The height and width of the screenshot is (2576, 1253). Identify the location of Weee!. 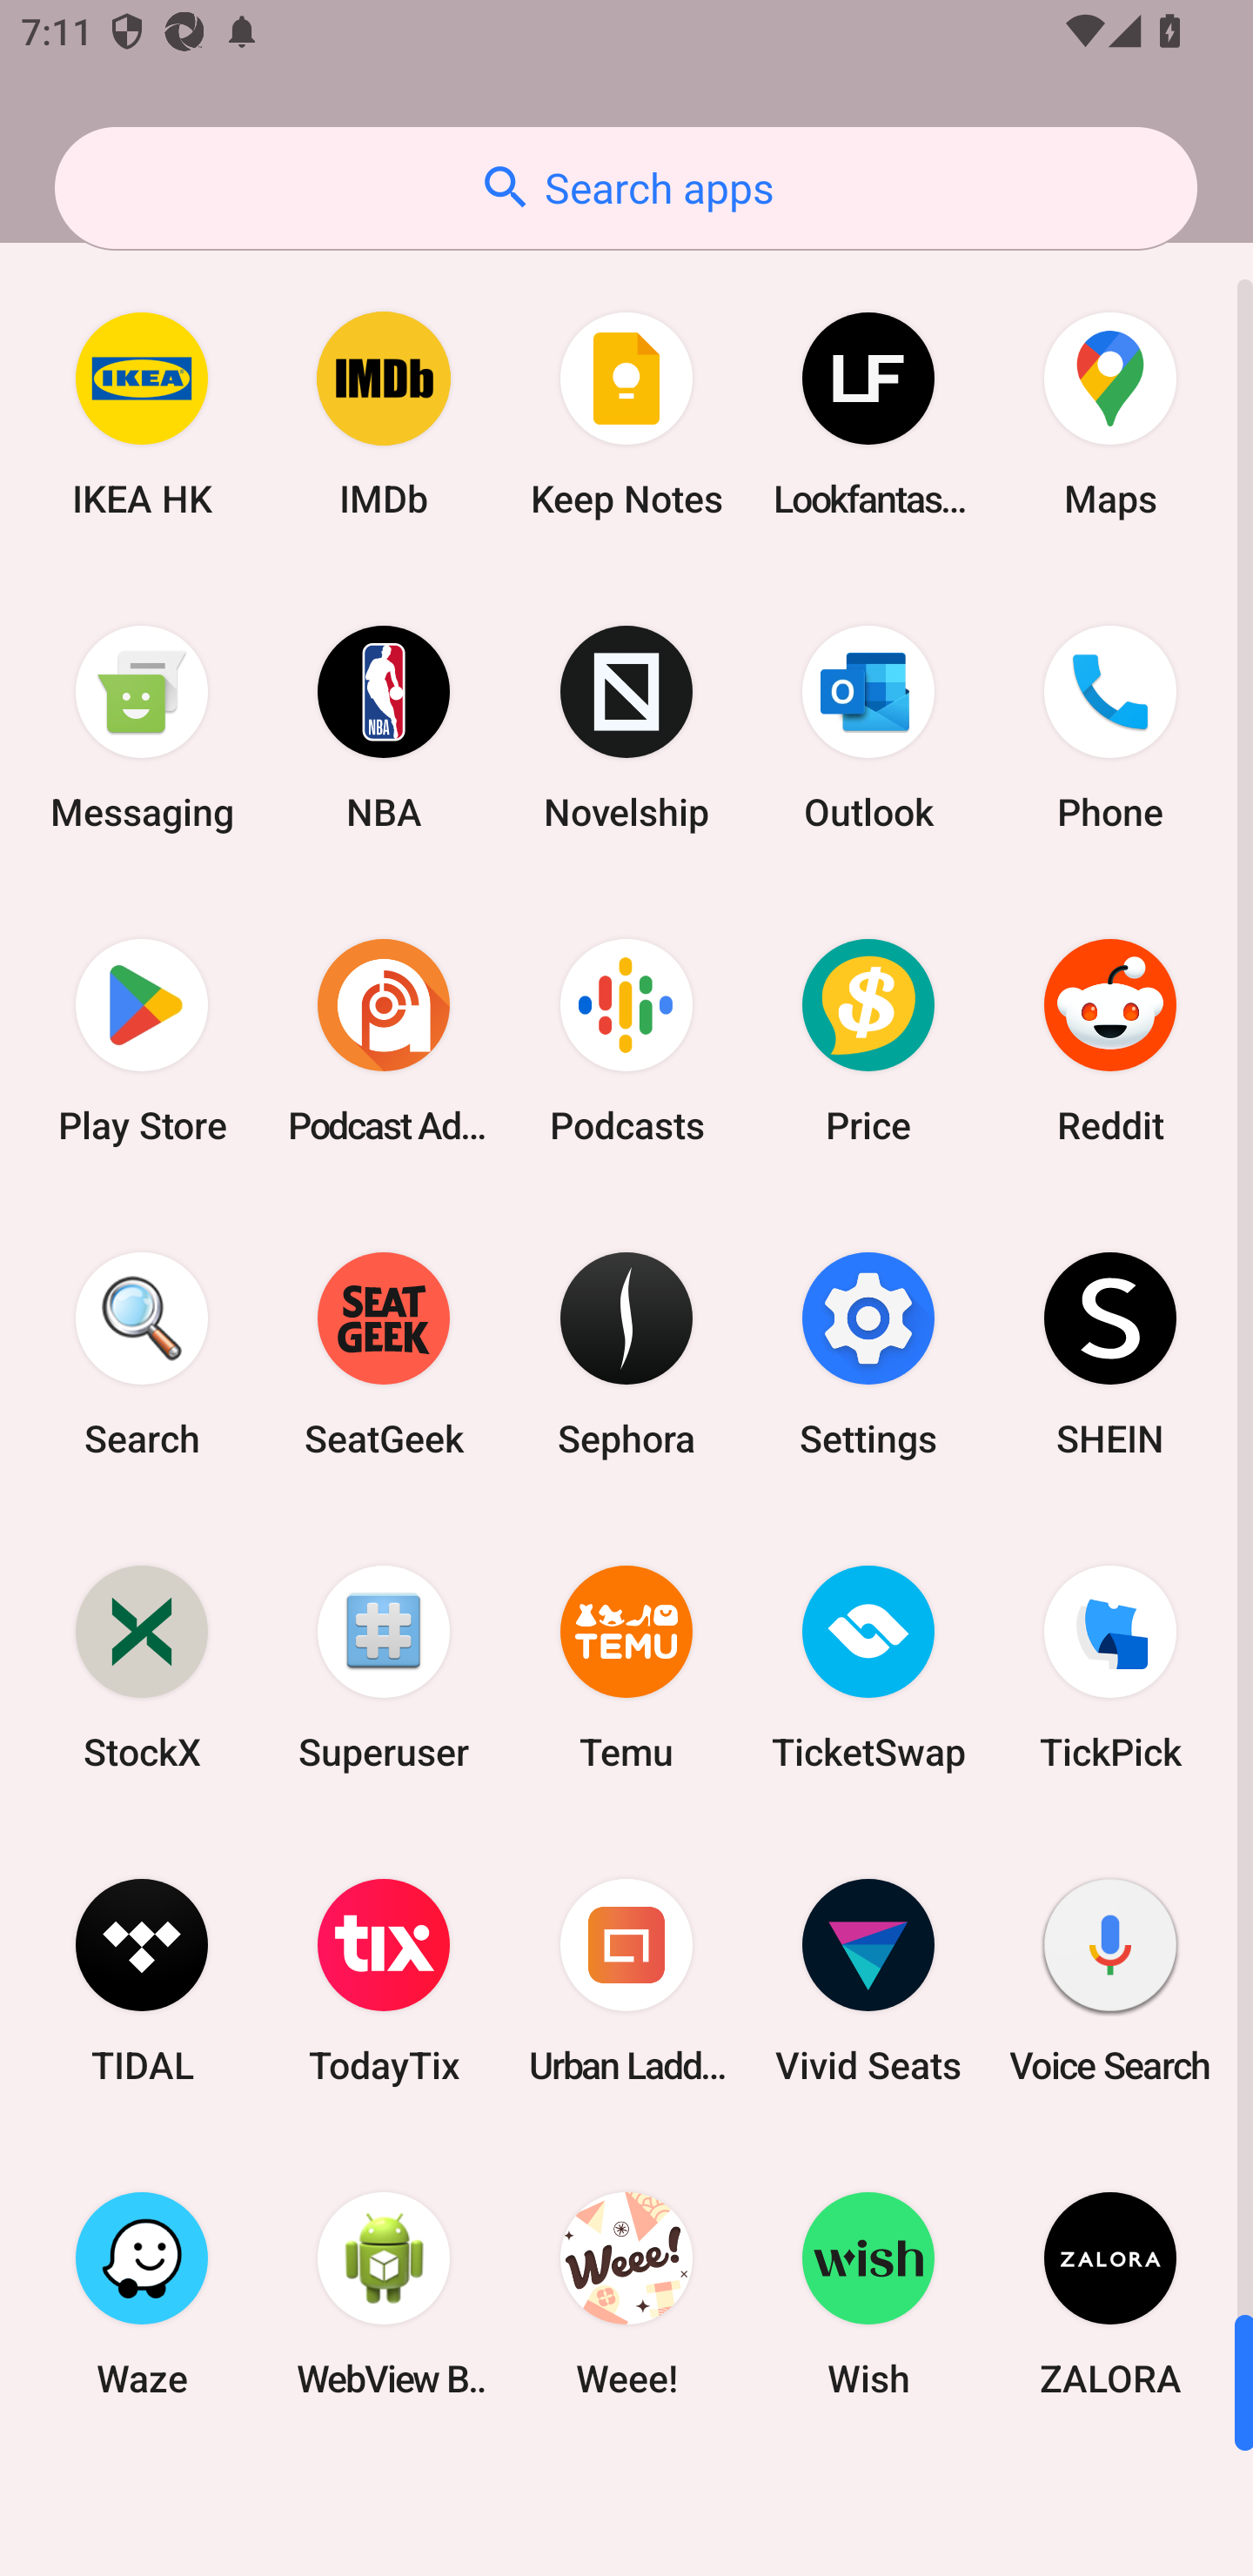
(626, 2293).